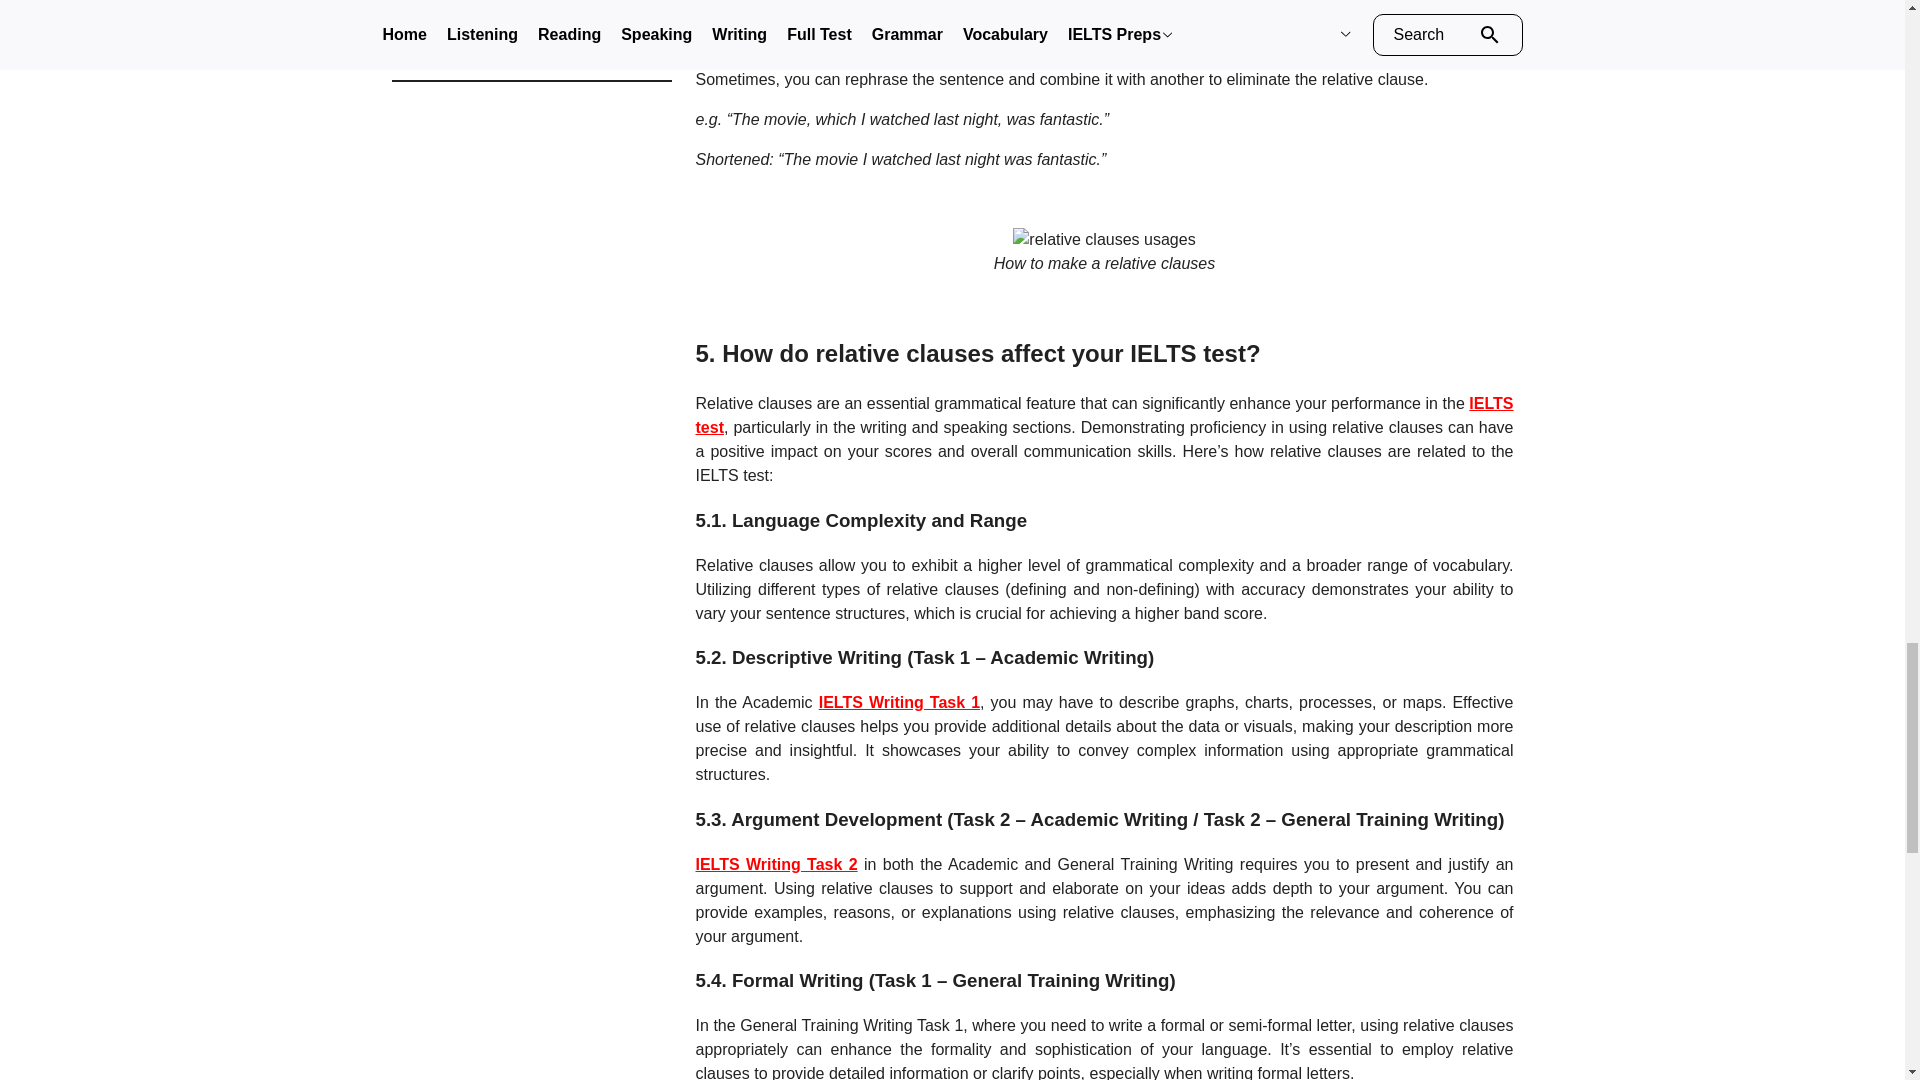 This screenshot has width=1920, height=1080. What do you see at coordinates (1104, 416) in the screenshot?
I see `IELTS test` at bounding box center [1104, 416].